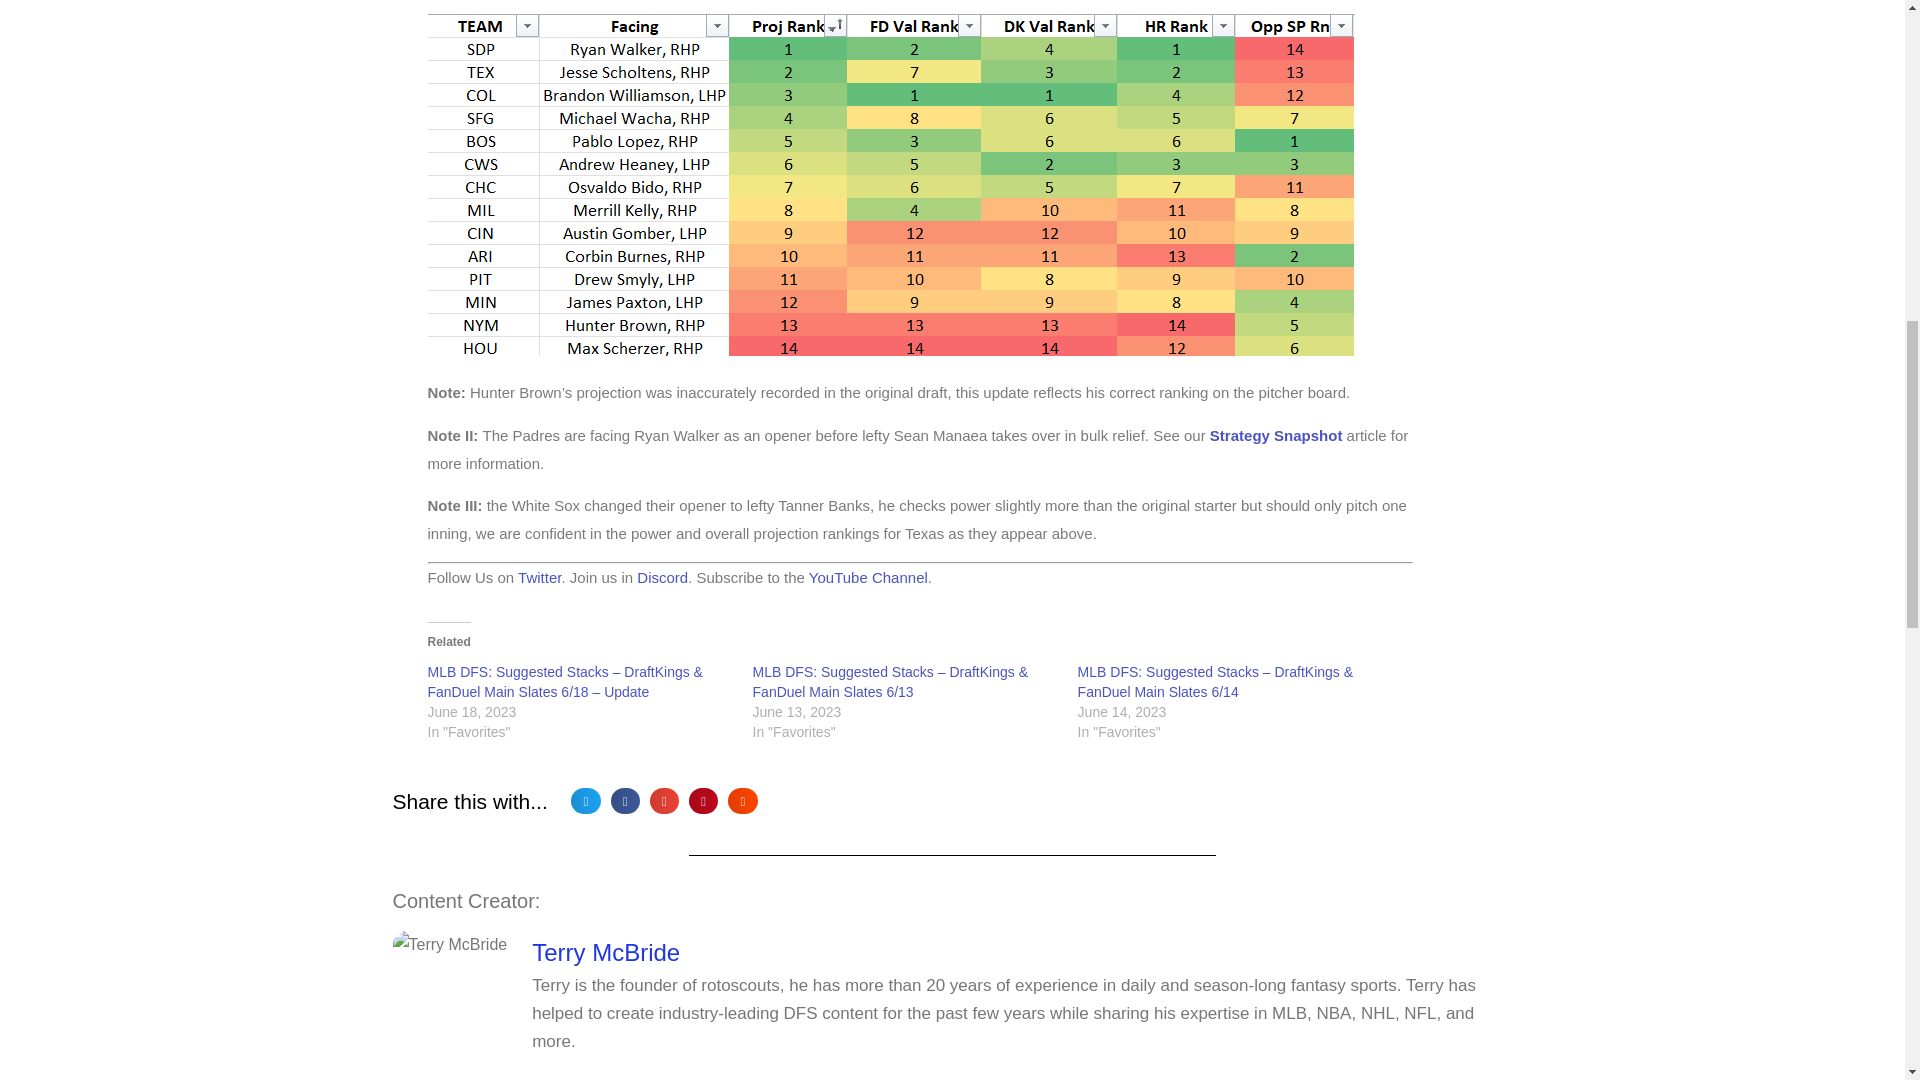 The height and width of the screenshot is (1080, 1920). I want to click on Strategy Snapshot, so click(1276, 434).